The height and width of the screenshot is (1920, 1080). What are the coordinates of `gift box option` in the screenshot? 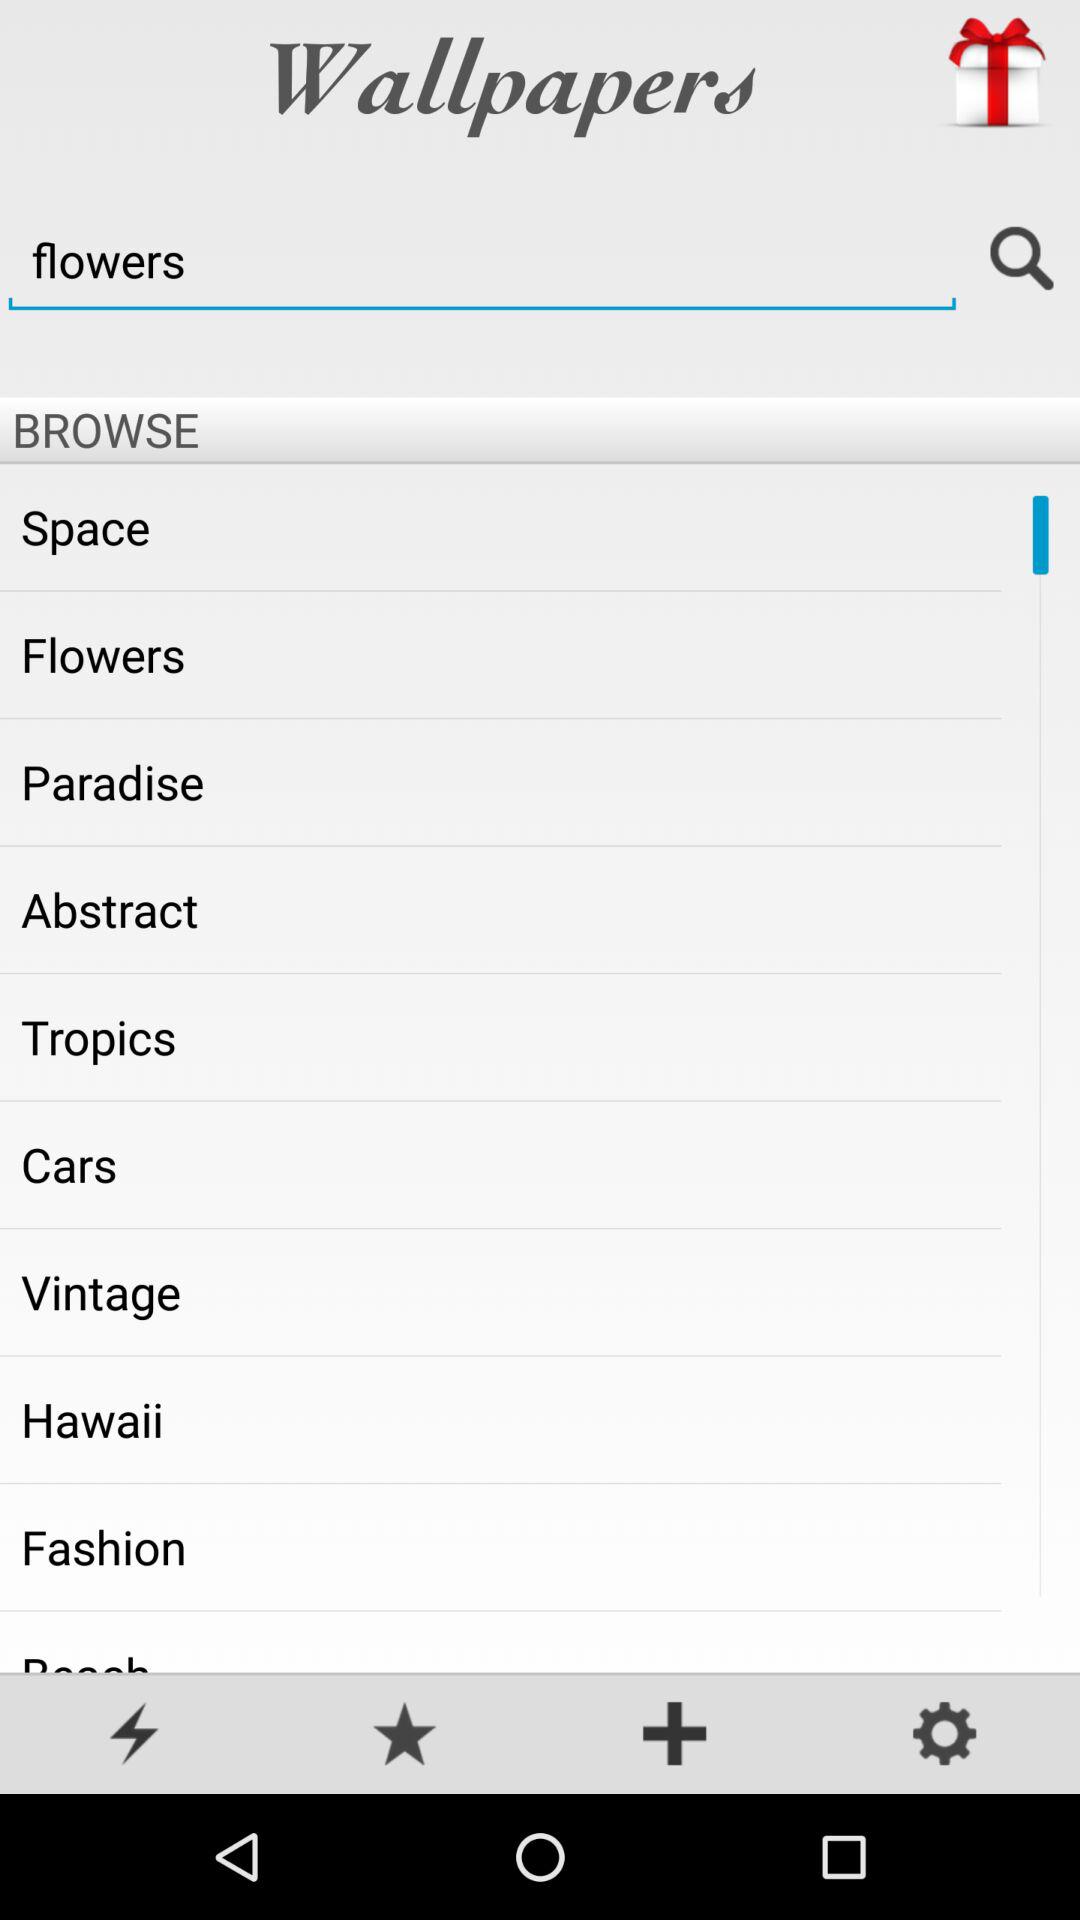 It's located at (996, 73).